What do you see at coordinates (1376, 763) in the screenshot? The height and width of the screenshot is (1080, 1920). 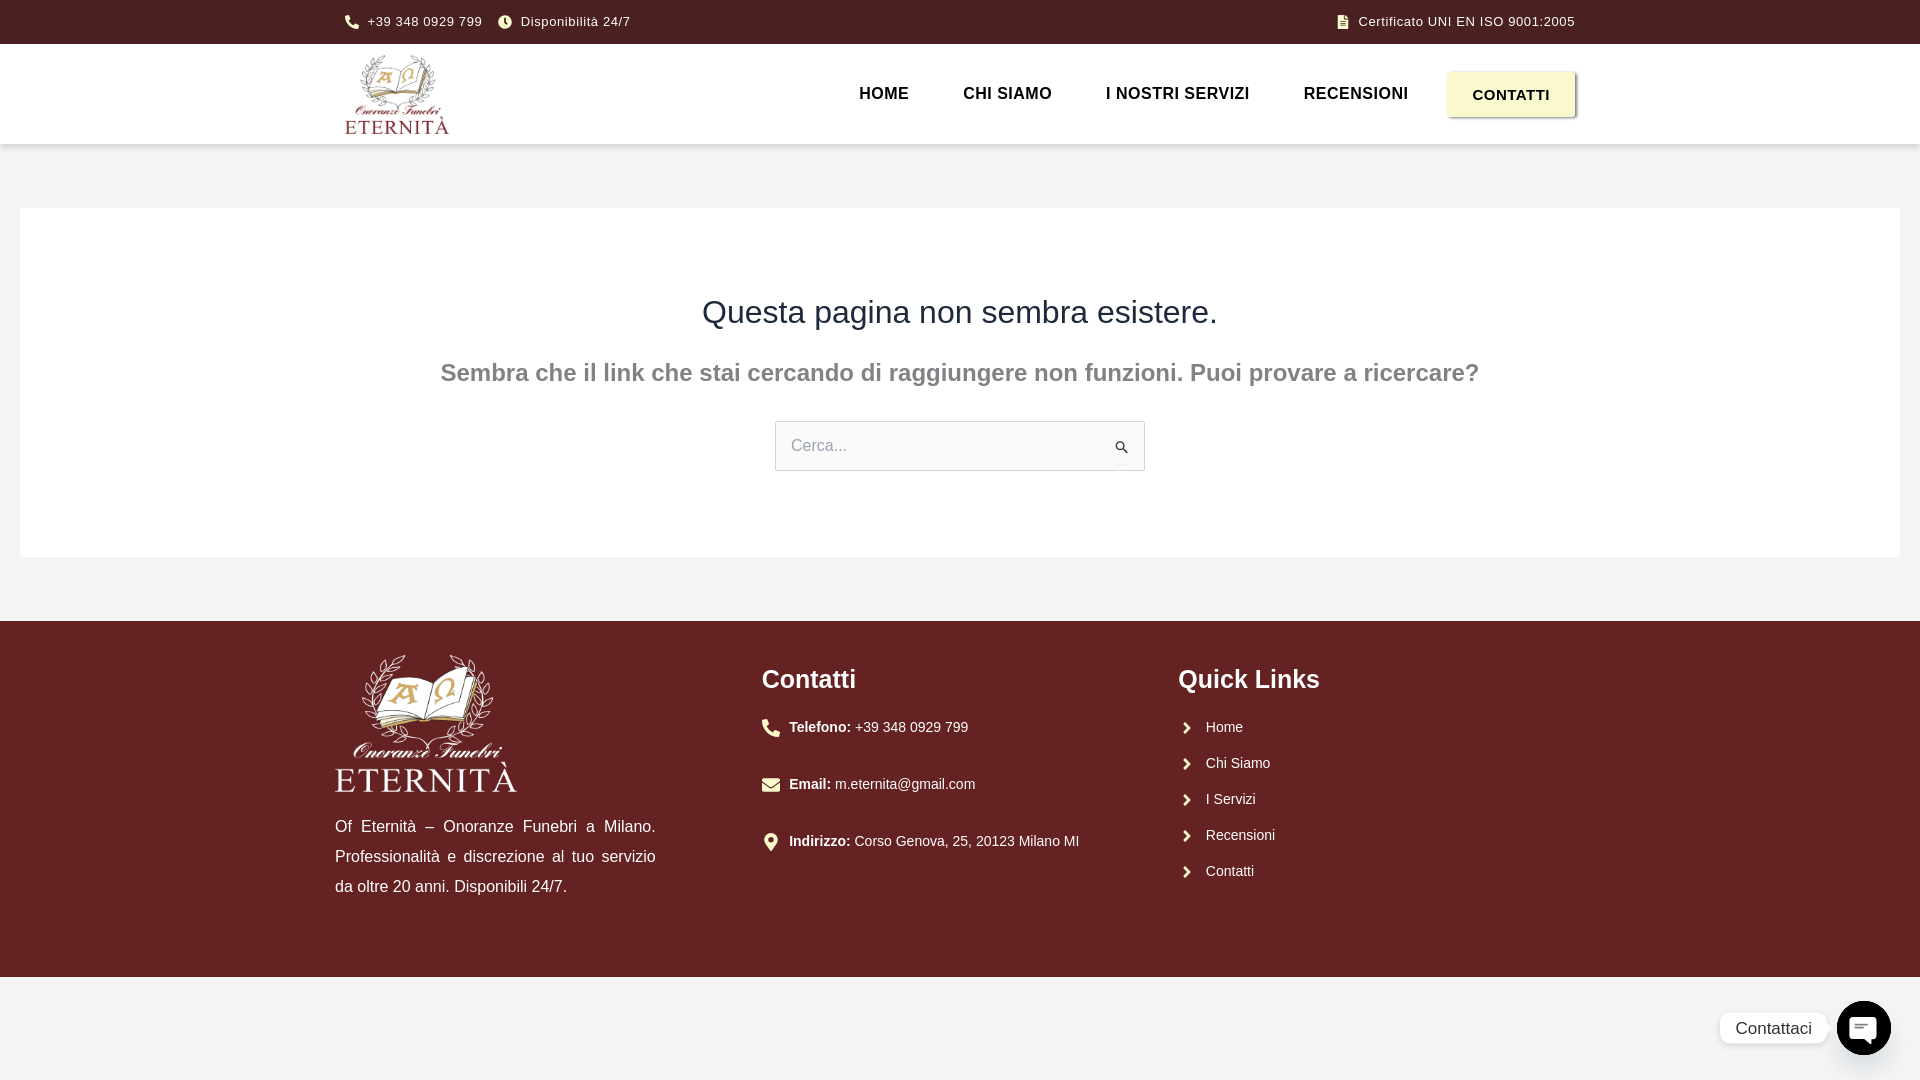 I see `Chi Siamo` at bounding box center [1376, 763].